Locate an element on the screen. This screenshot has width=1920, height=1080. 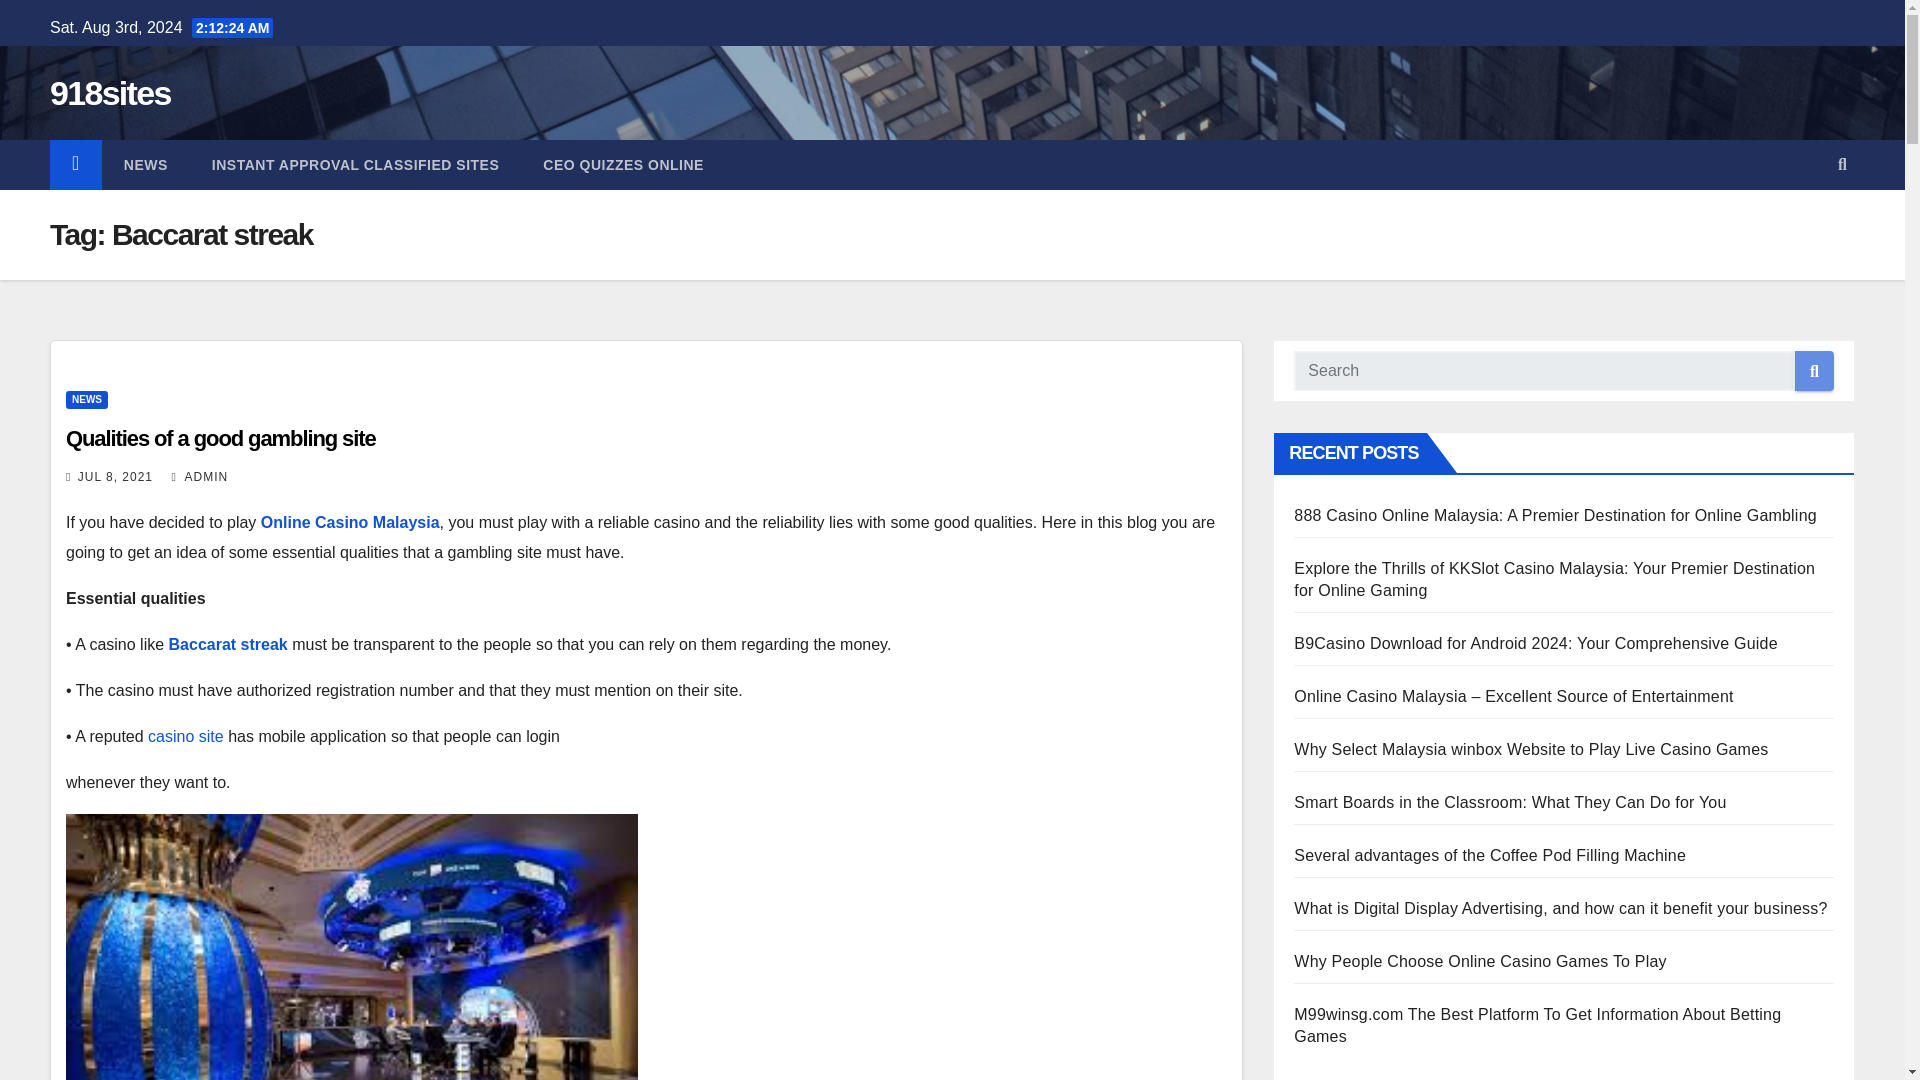
NEWS is located at coordinates (86, 400).